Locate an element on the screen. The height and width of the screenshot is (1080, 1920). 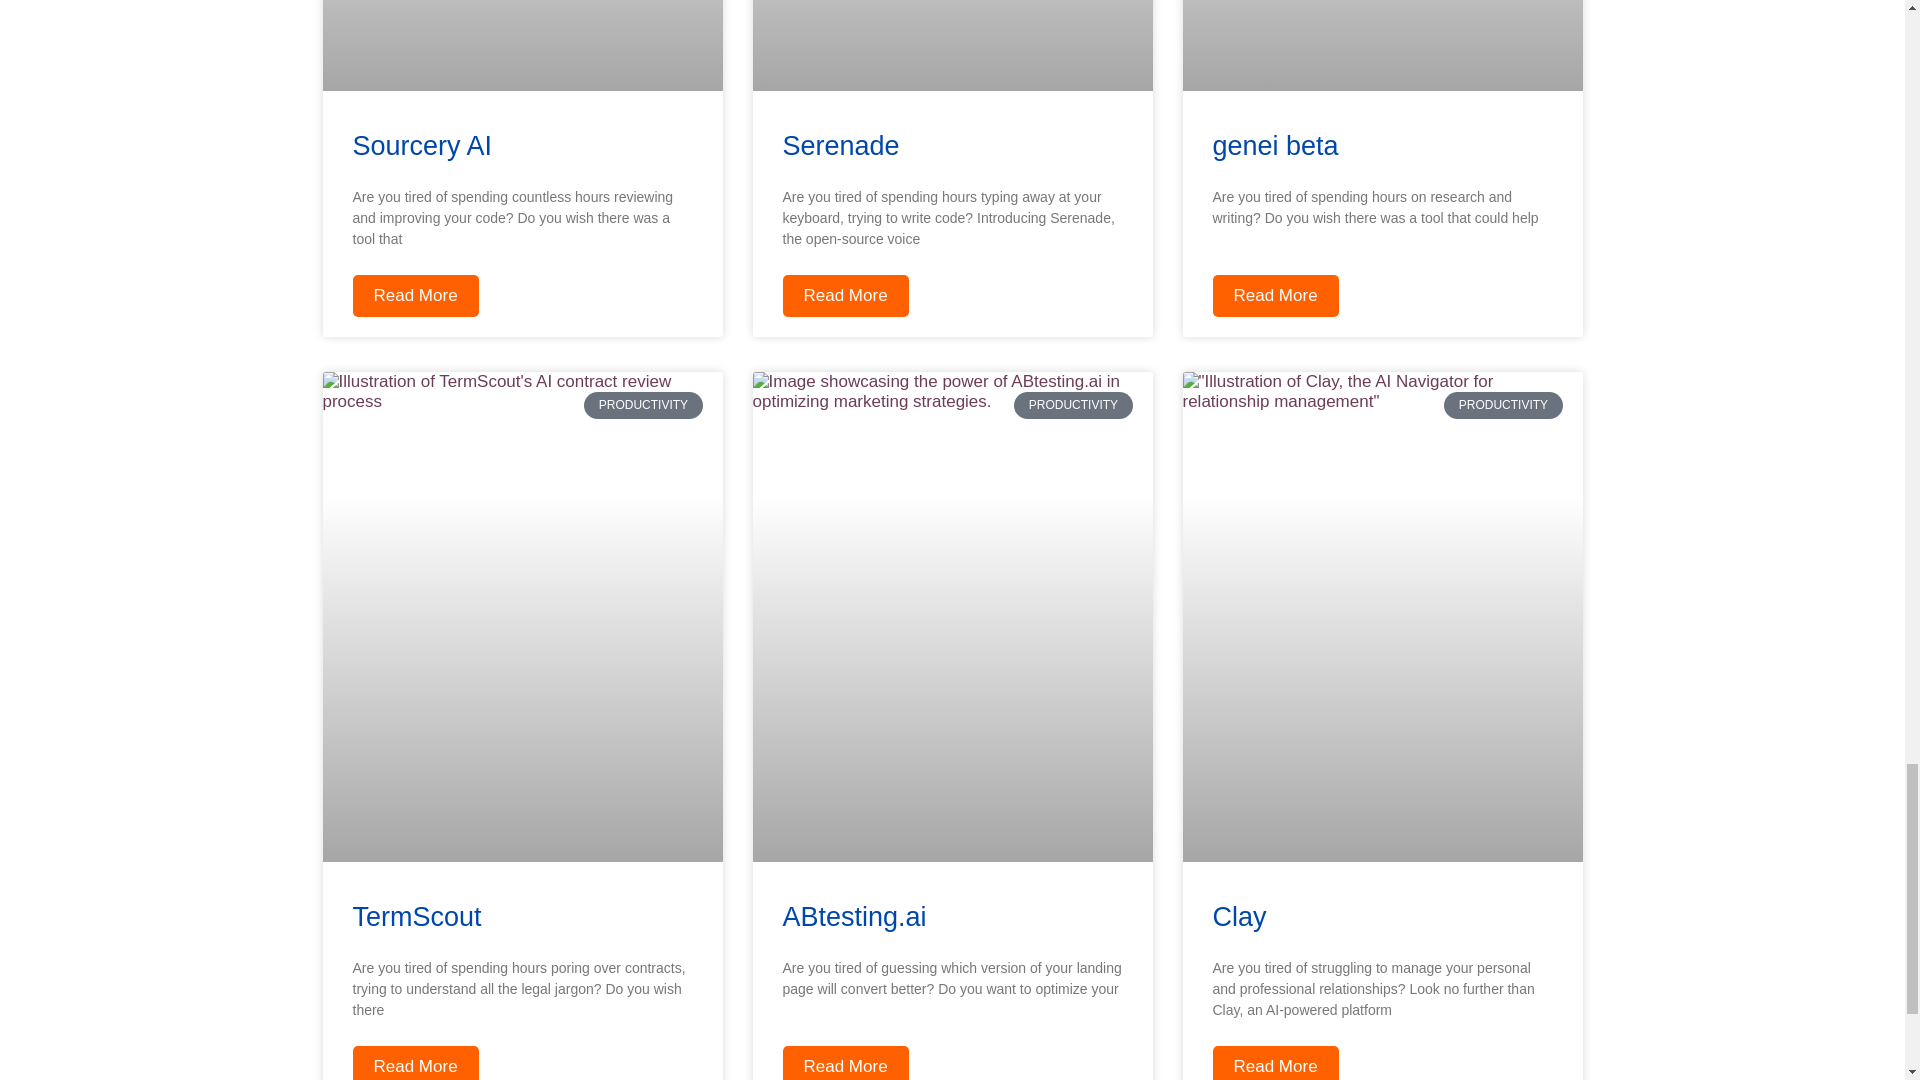
Read More is located at coordinates (844, 1063).